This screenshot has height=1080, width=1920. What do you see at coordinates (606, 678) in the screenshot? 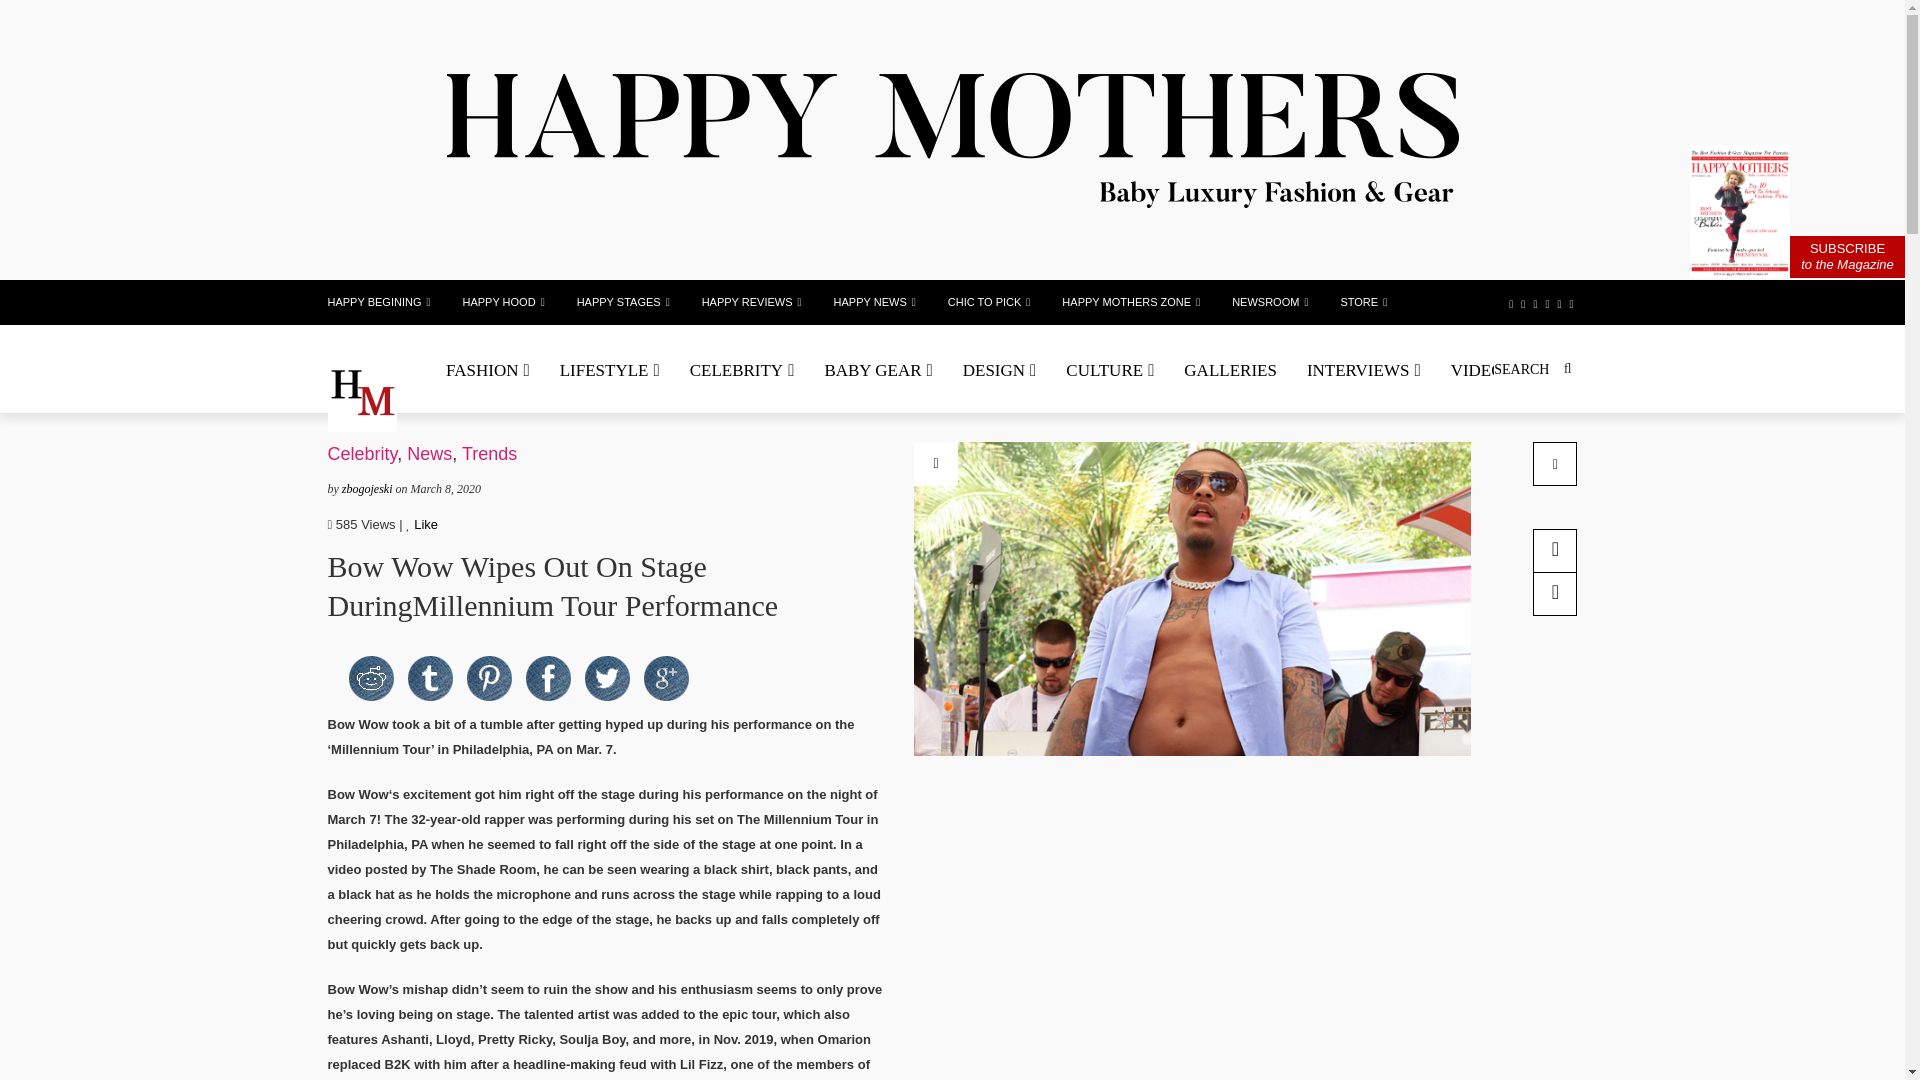
I see `Twitter` at bounding box center [606, 678].